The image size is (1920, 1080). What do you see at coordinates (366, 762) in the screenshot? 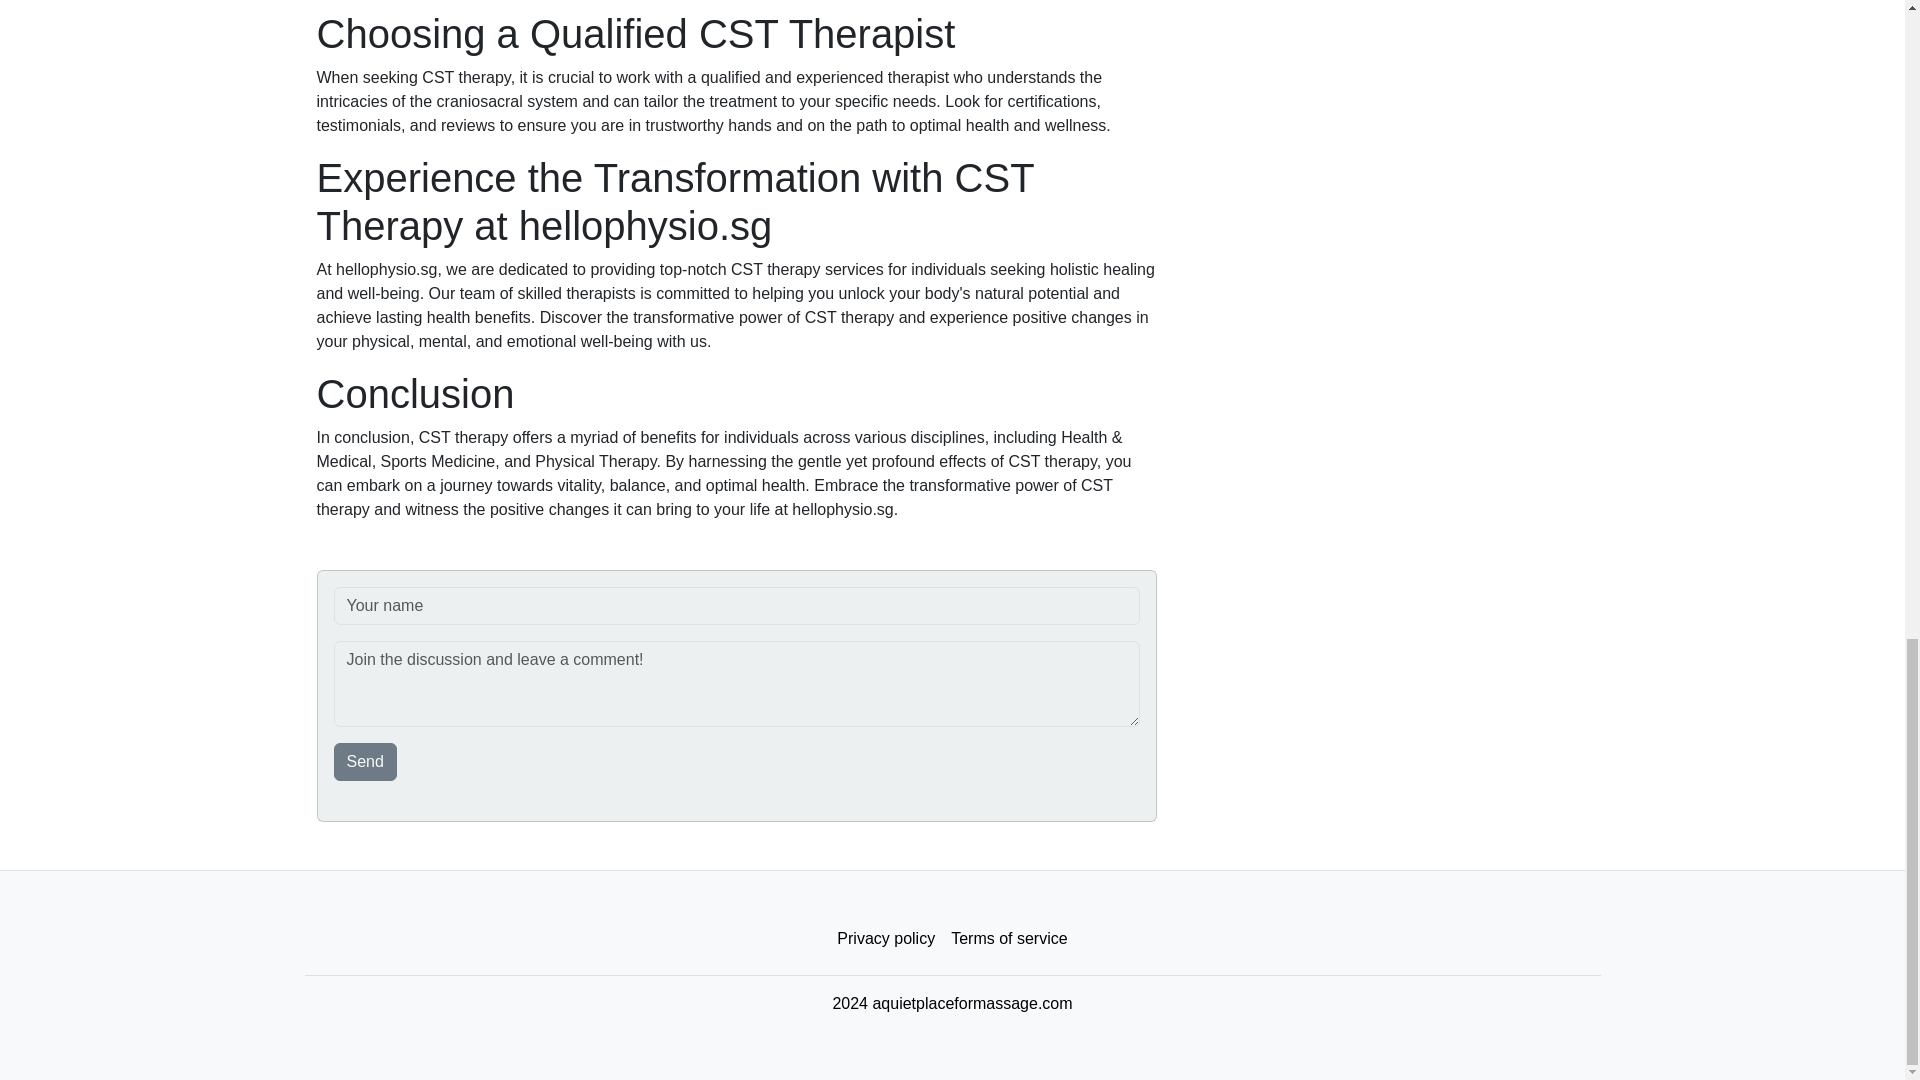
I see `Send` at bounding box center [366, 762].